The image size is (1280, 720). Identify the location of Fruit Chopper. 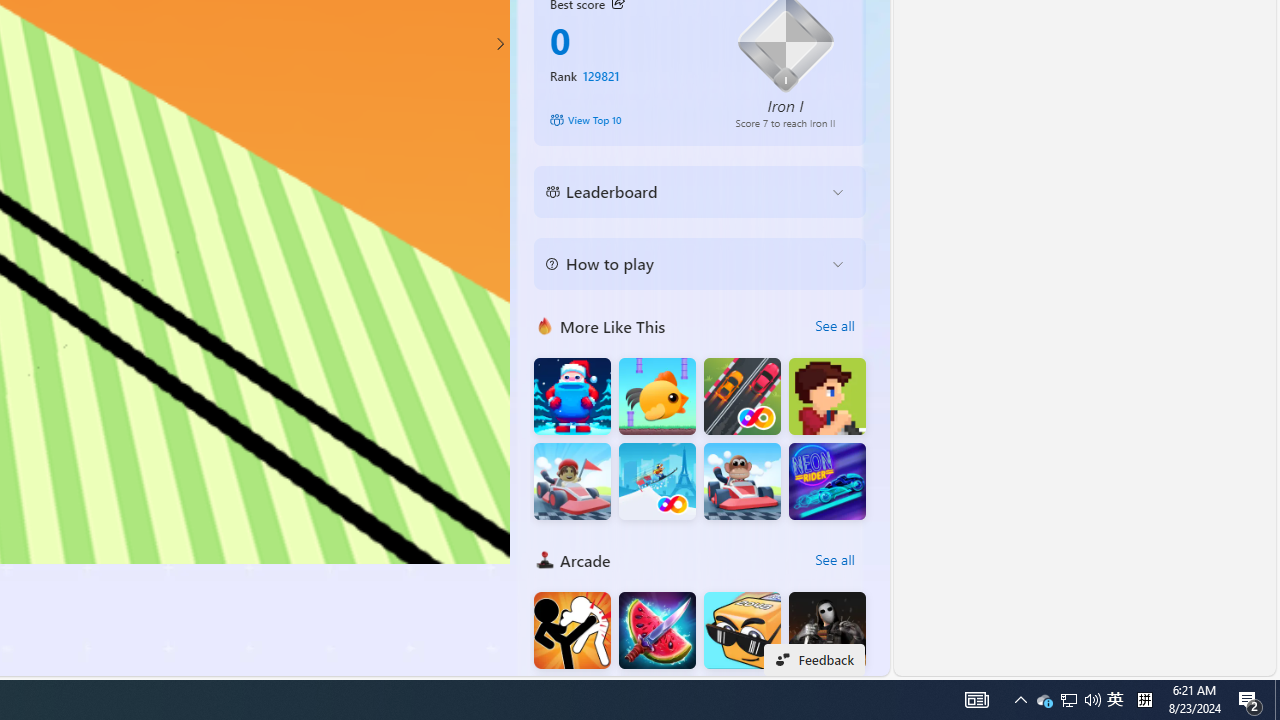
(657, 630).